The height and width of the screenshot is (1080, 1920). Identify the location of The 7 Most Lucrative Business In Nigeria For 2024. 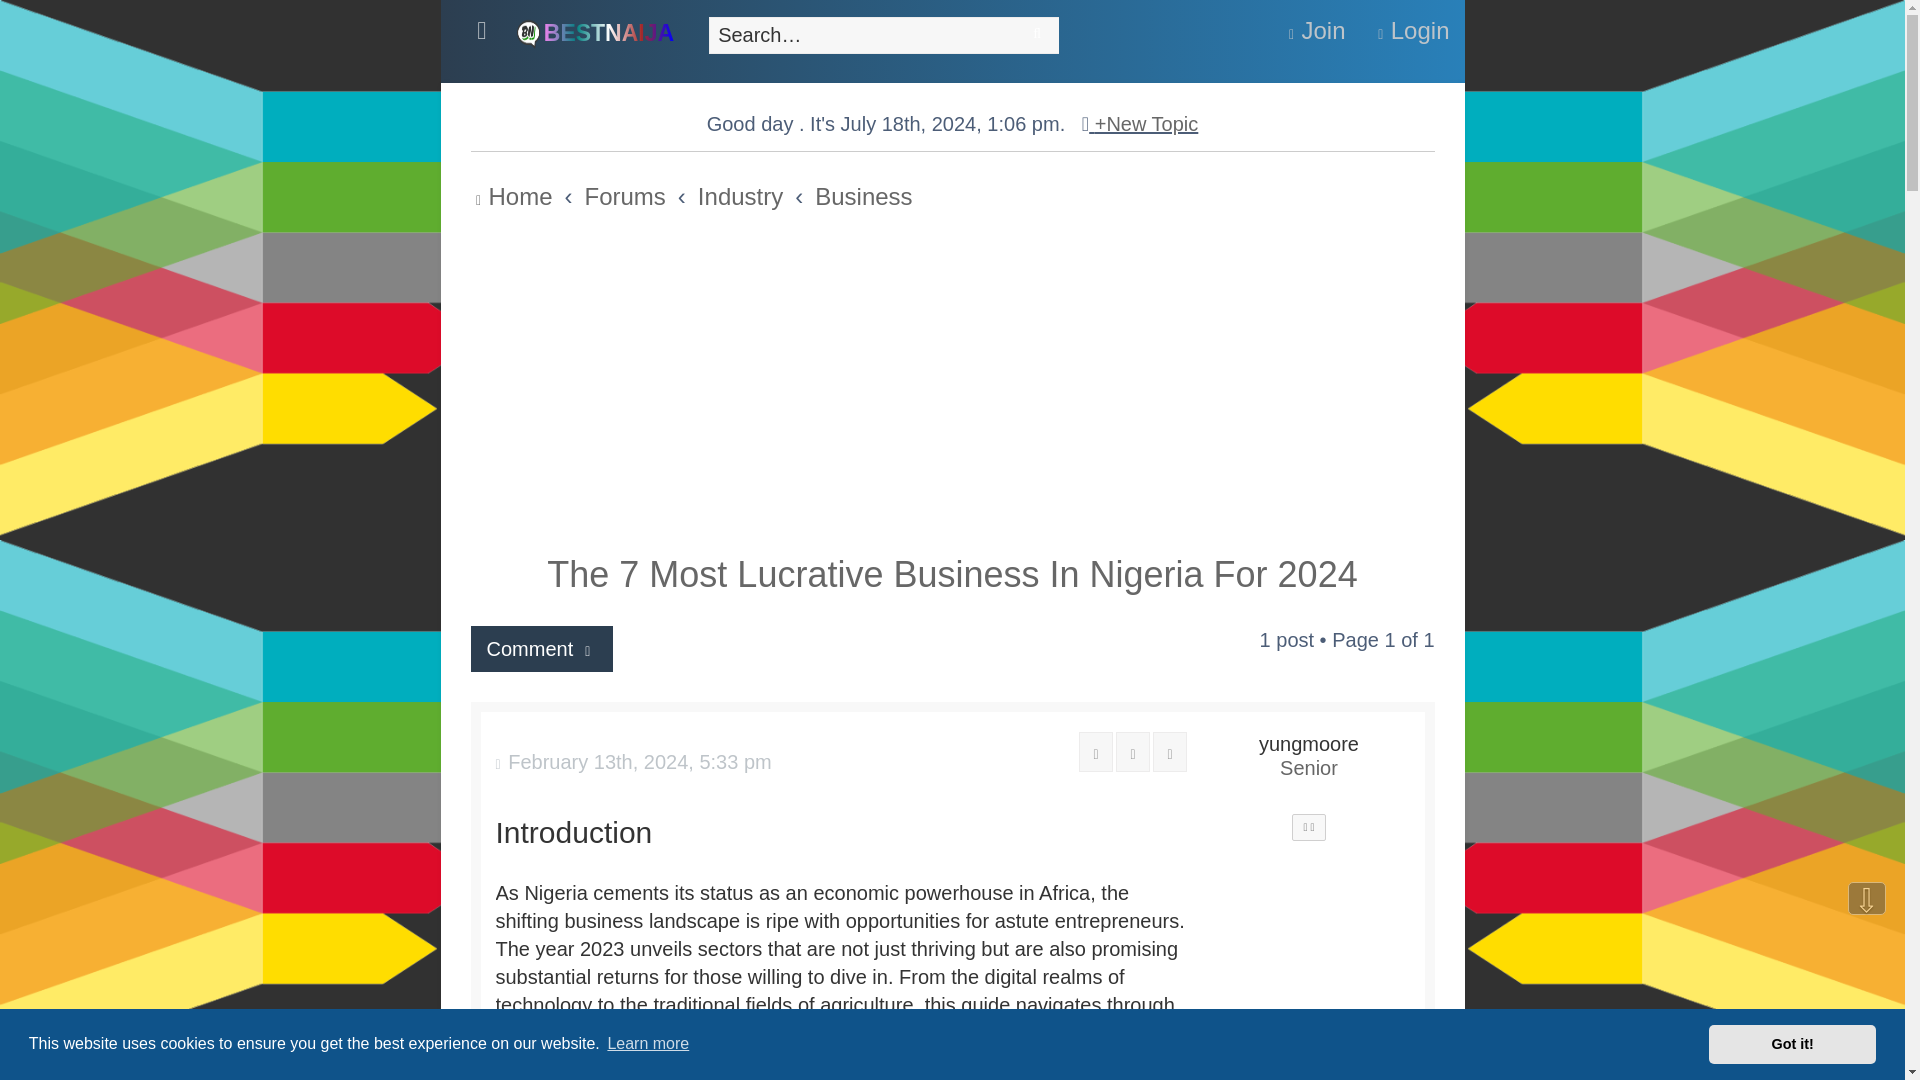
(952, 574).